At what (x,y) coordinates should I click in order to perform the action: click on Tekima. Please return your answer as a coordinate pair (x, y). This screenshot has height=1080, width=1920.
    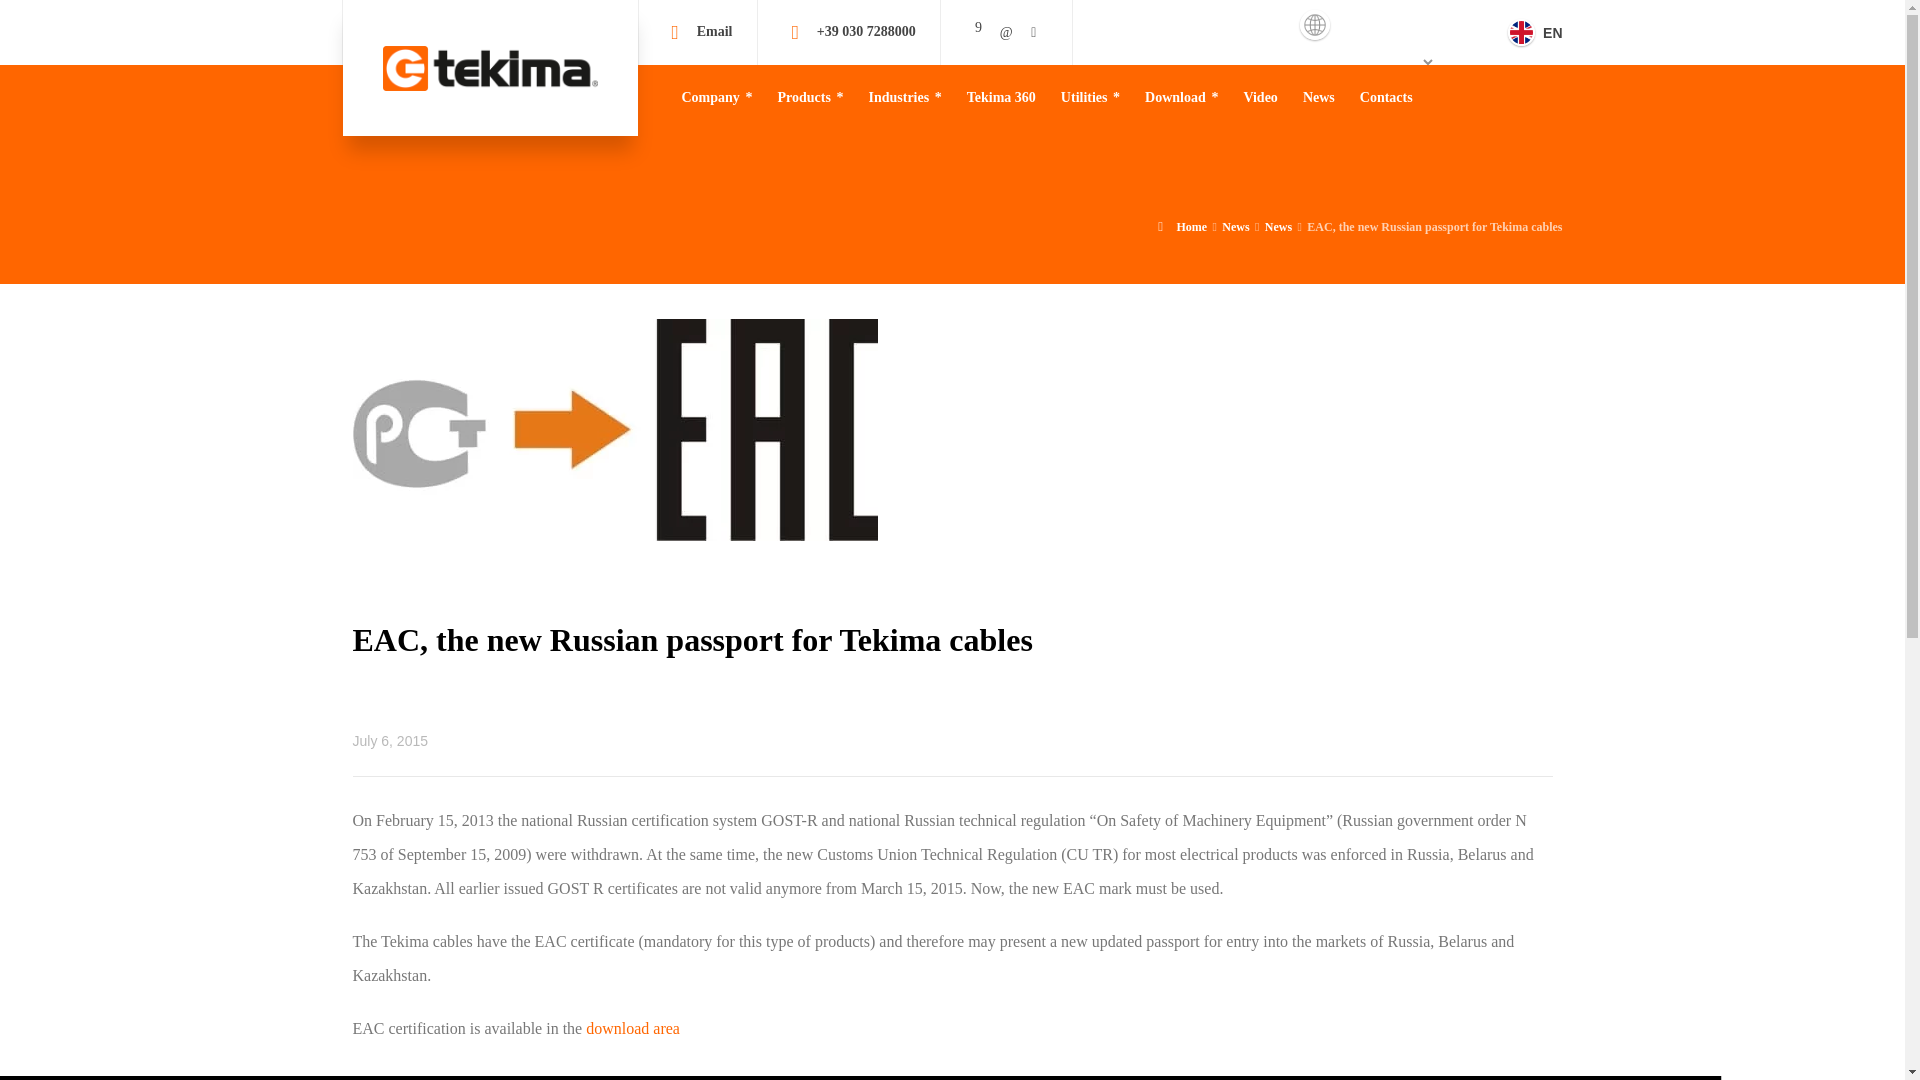
    Looking at the image, I should click on (490, 68).